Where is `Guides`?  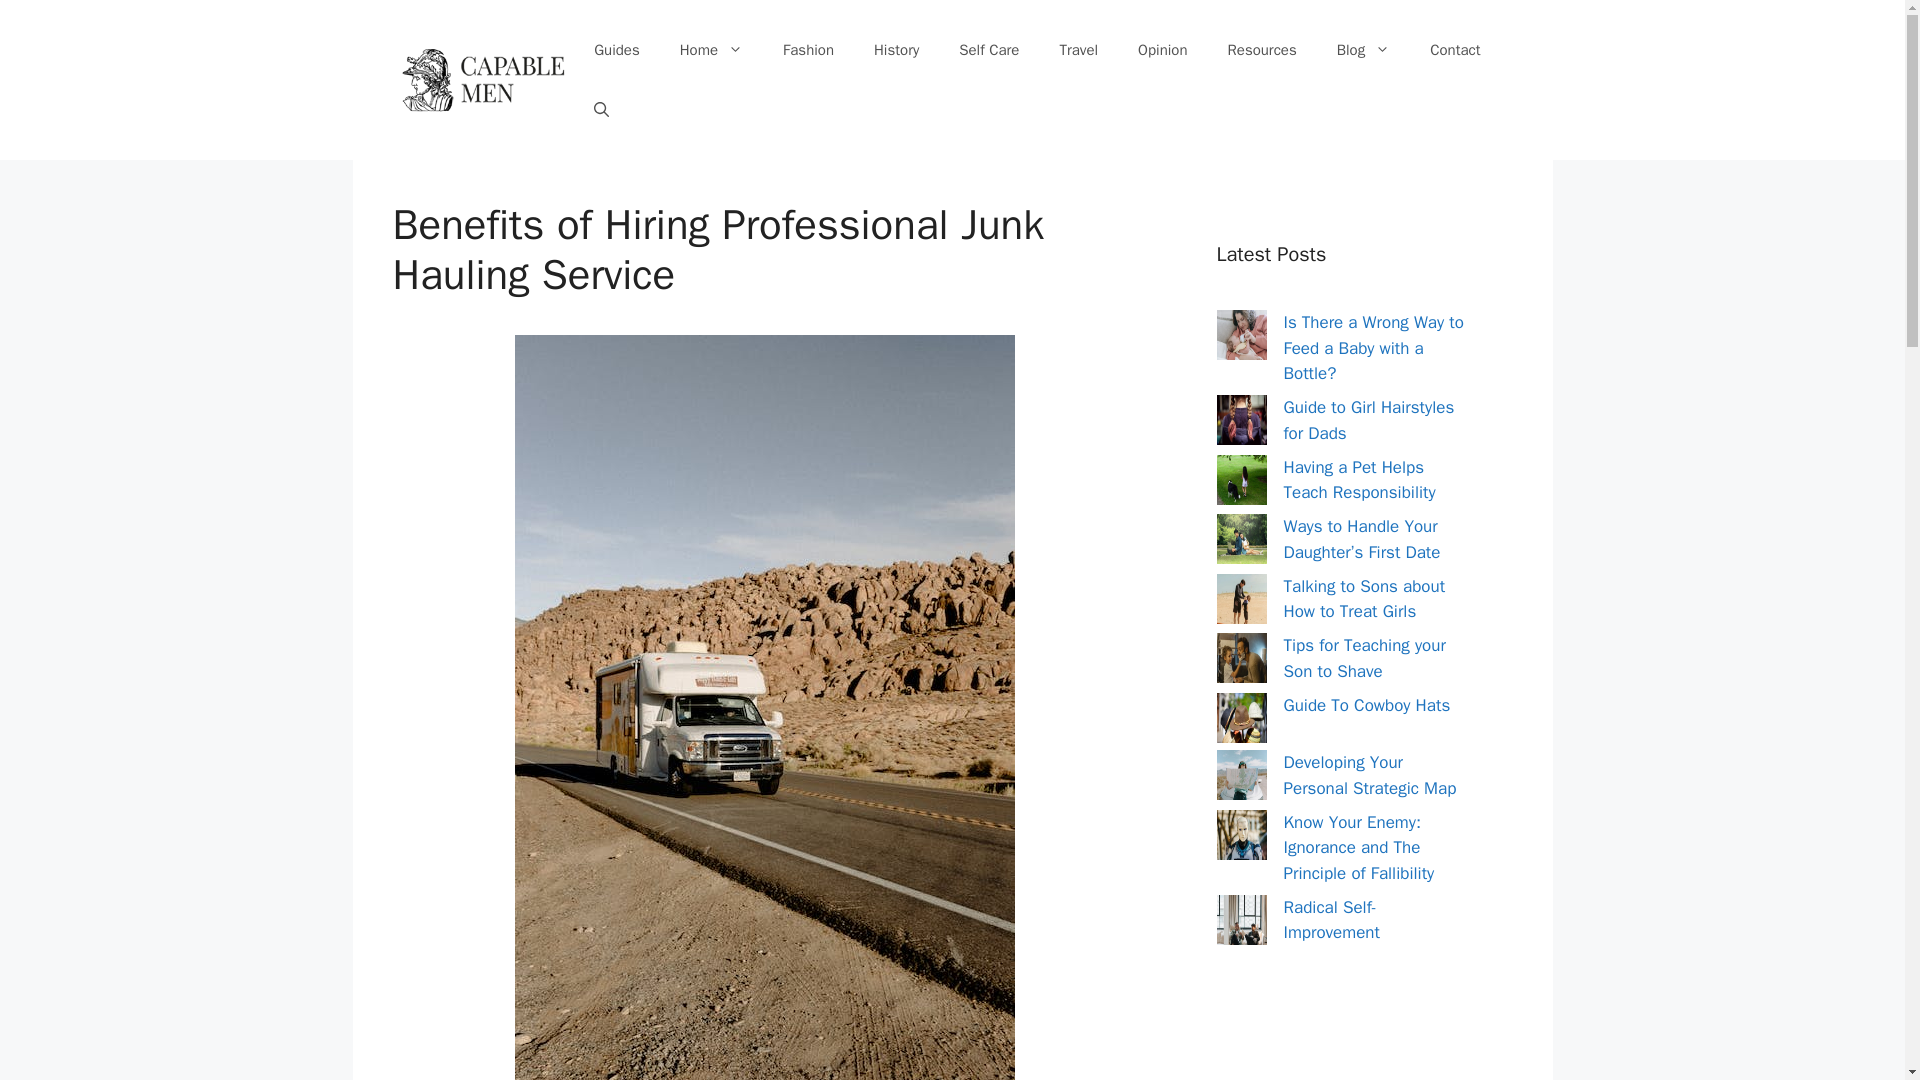
Guides is located at coordinates (617, 50).